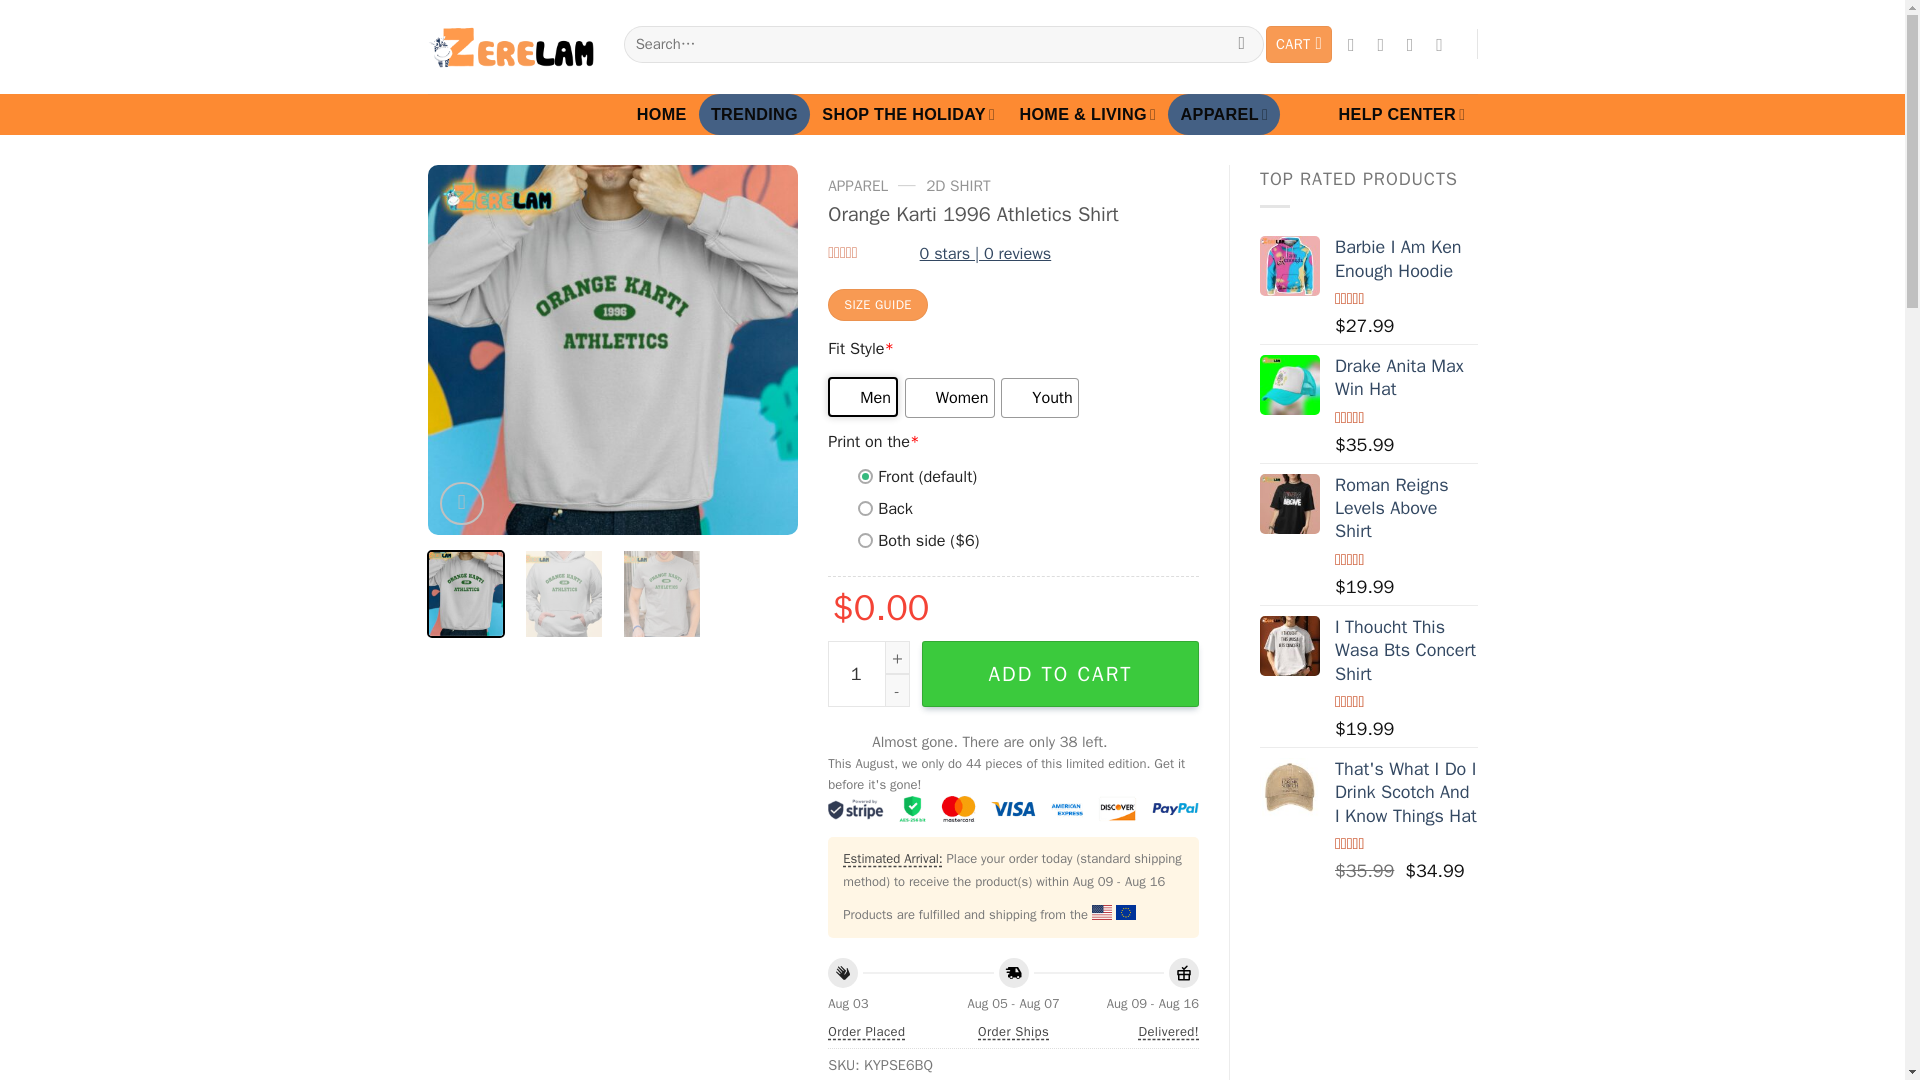 The width and height of the screenshot is (1920, 1080). What do you see at coordinates (1290, 504) in the screenshot?
I see `Roman Reigns Levels Above Shirt` at bounding box center [1290, 504].